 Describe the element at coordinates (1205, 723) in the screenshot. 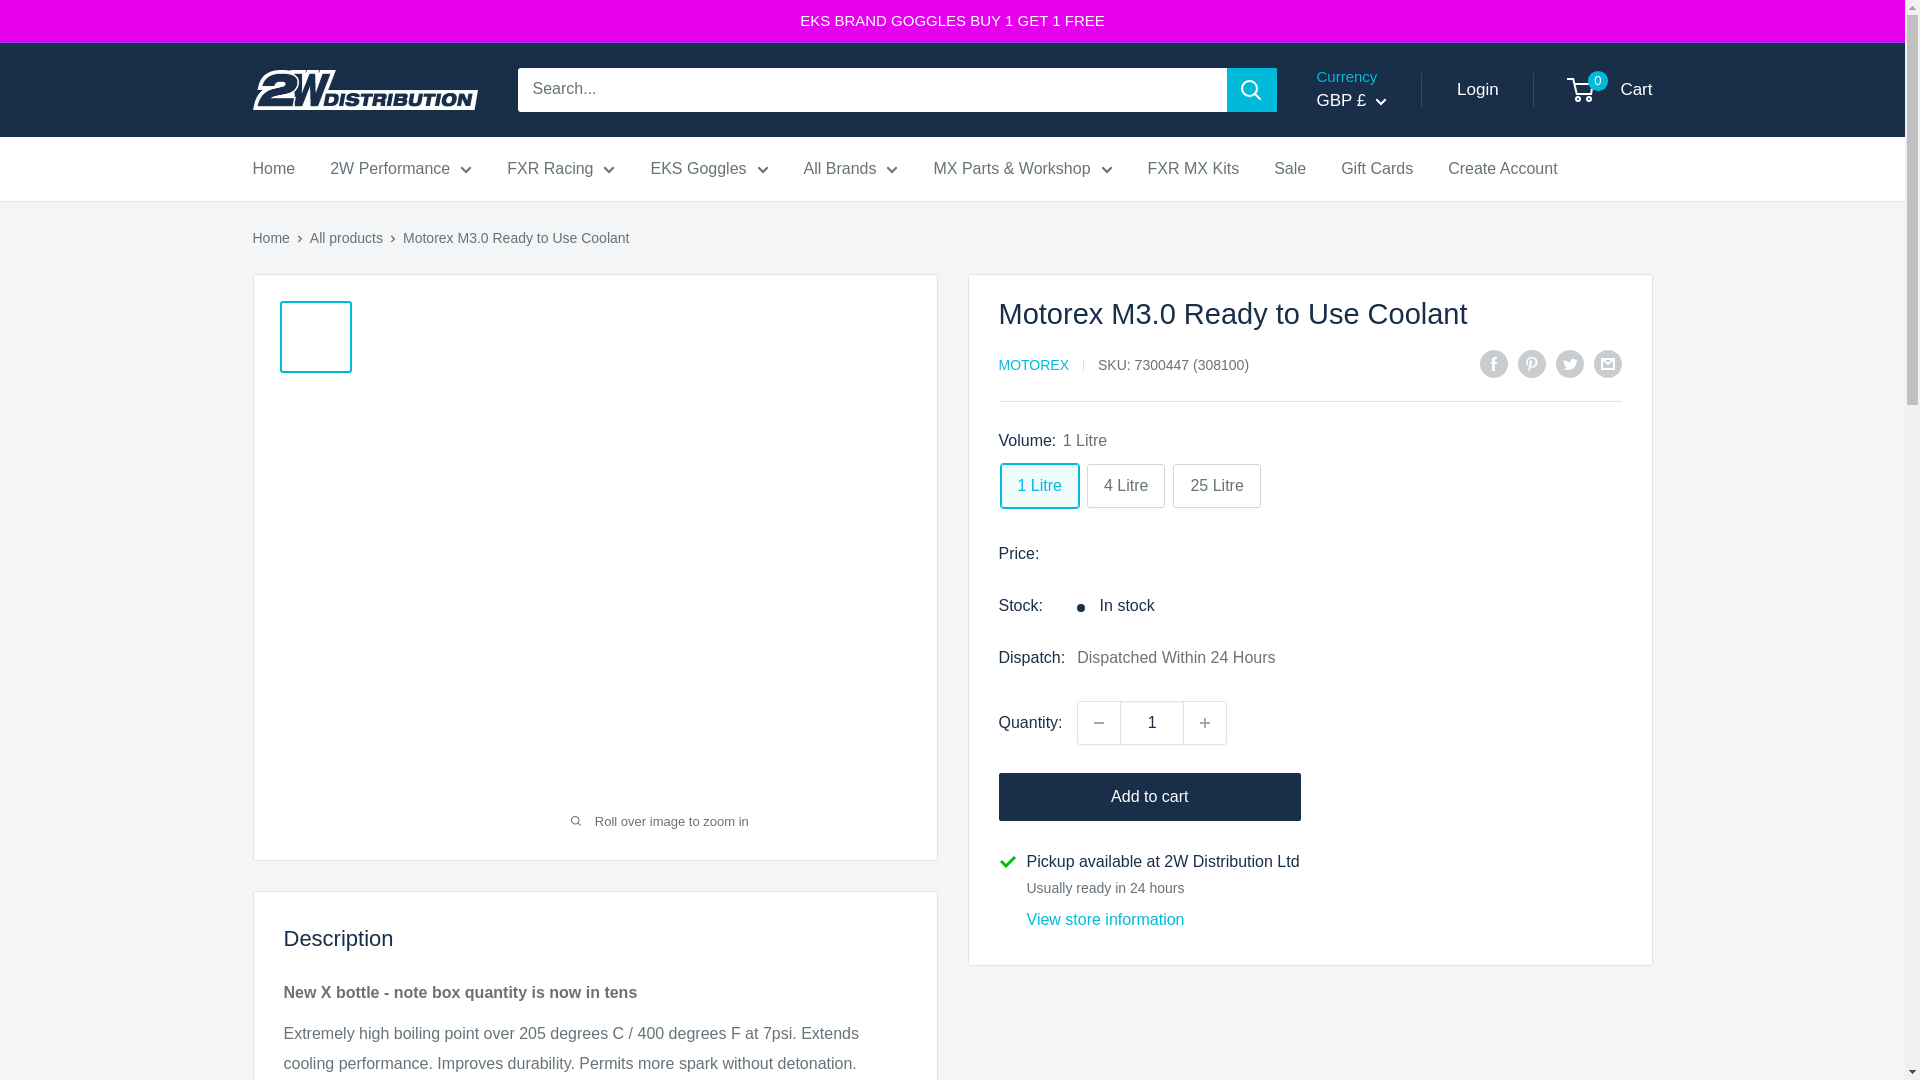

I see `Increase quantity by 1` at that location.